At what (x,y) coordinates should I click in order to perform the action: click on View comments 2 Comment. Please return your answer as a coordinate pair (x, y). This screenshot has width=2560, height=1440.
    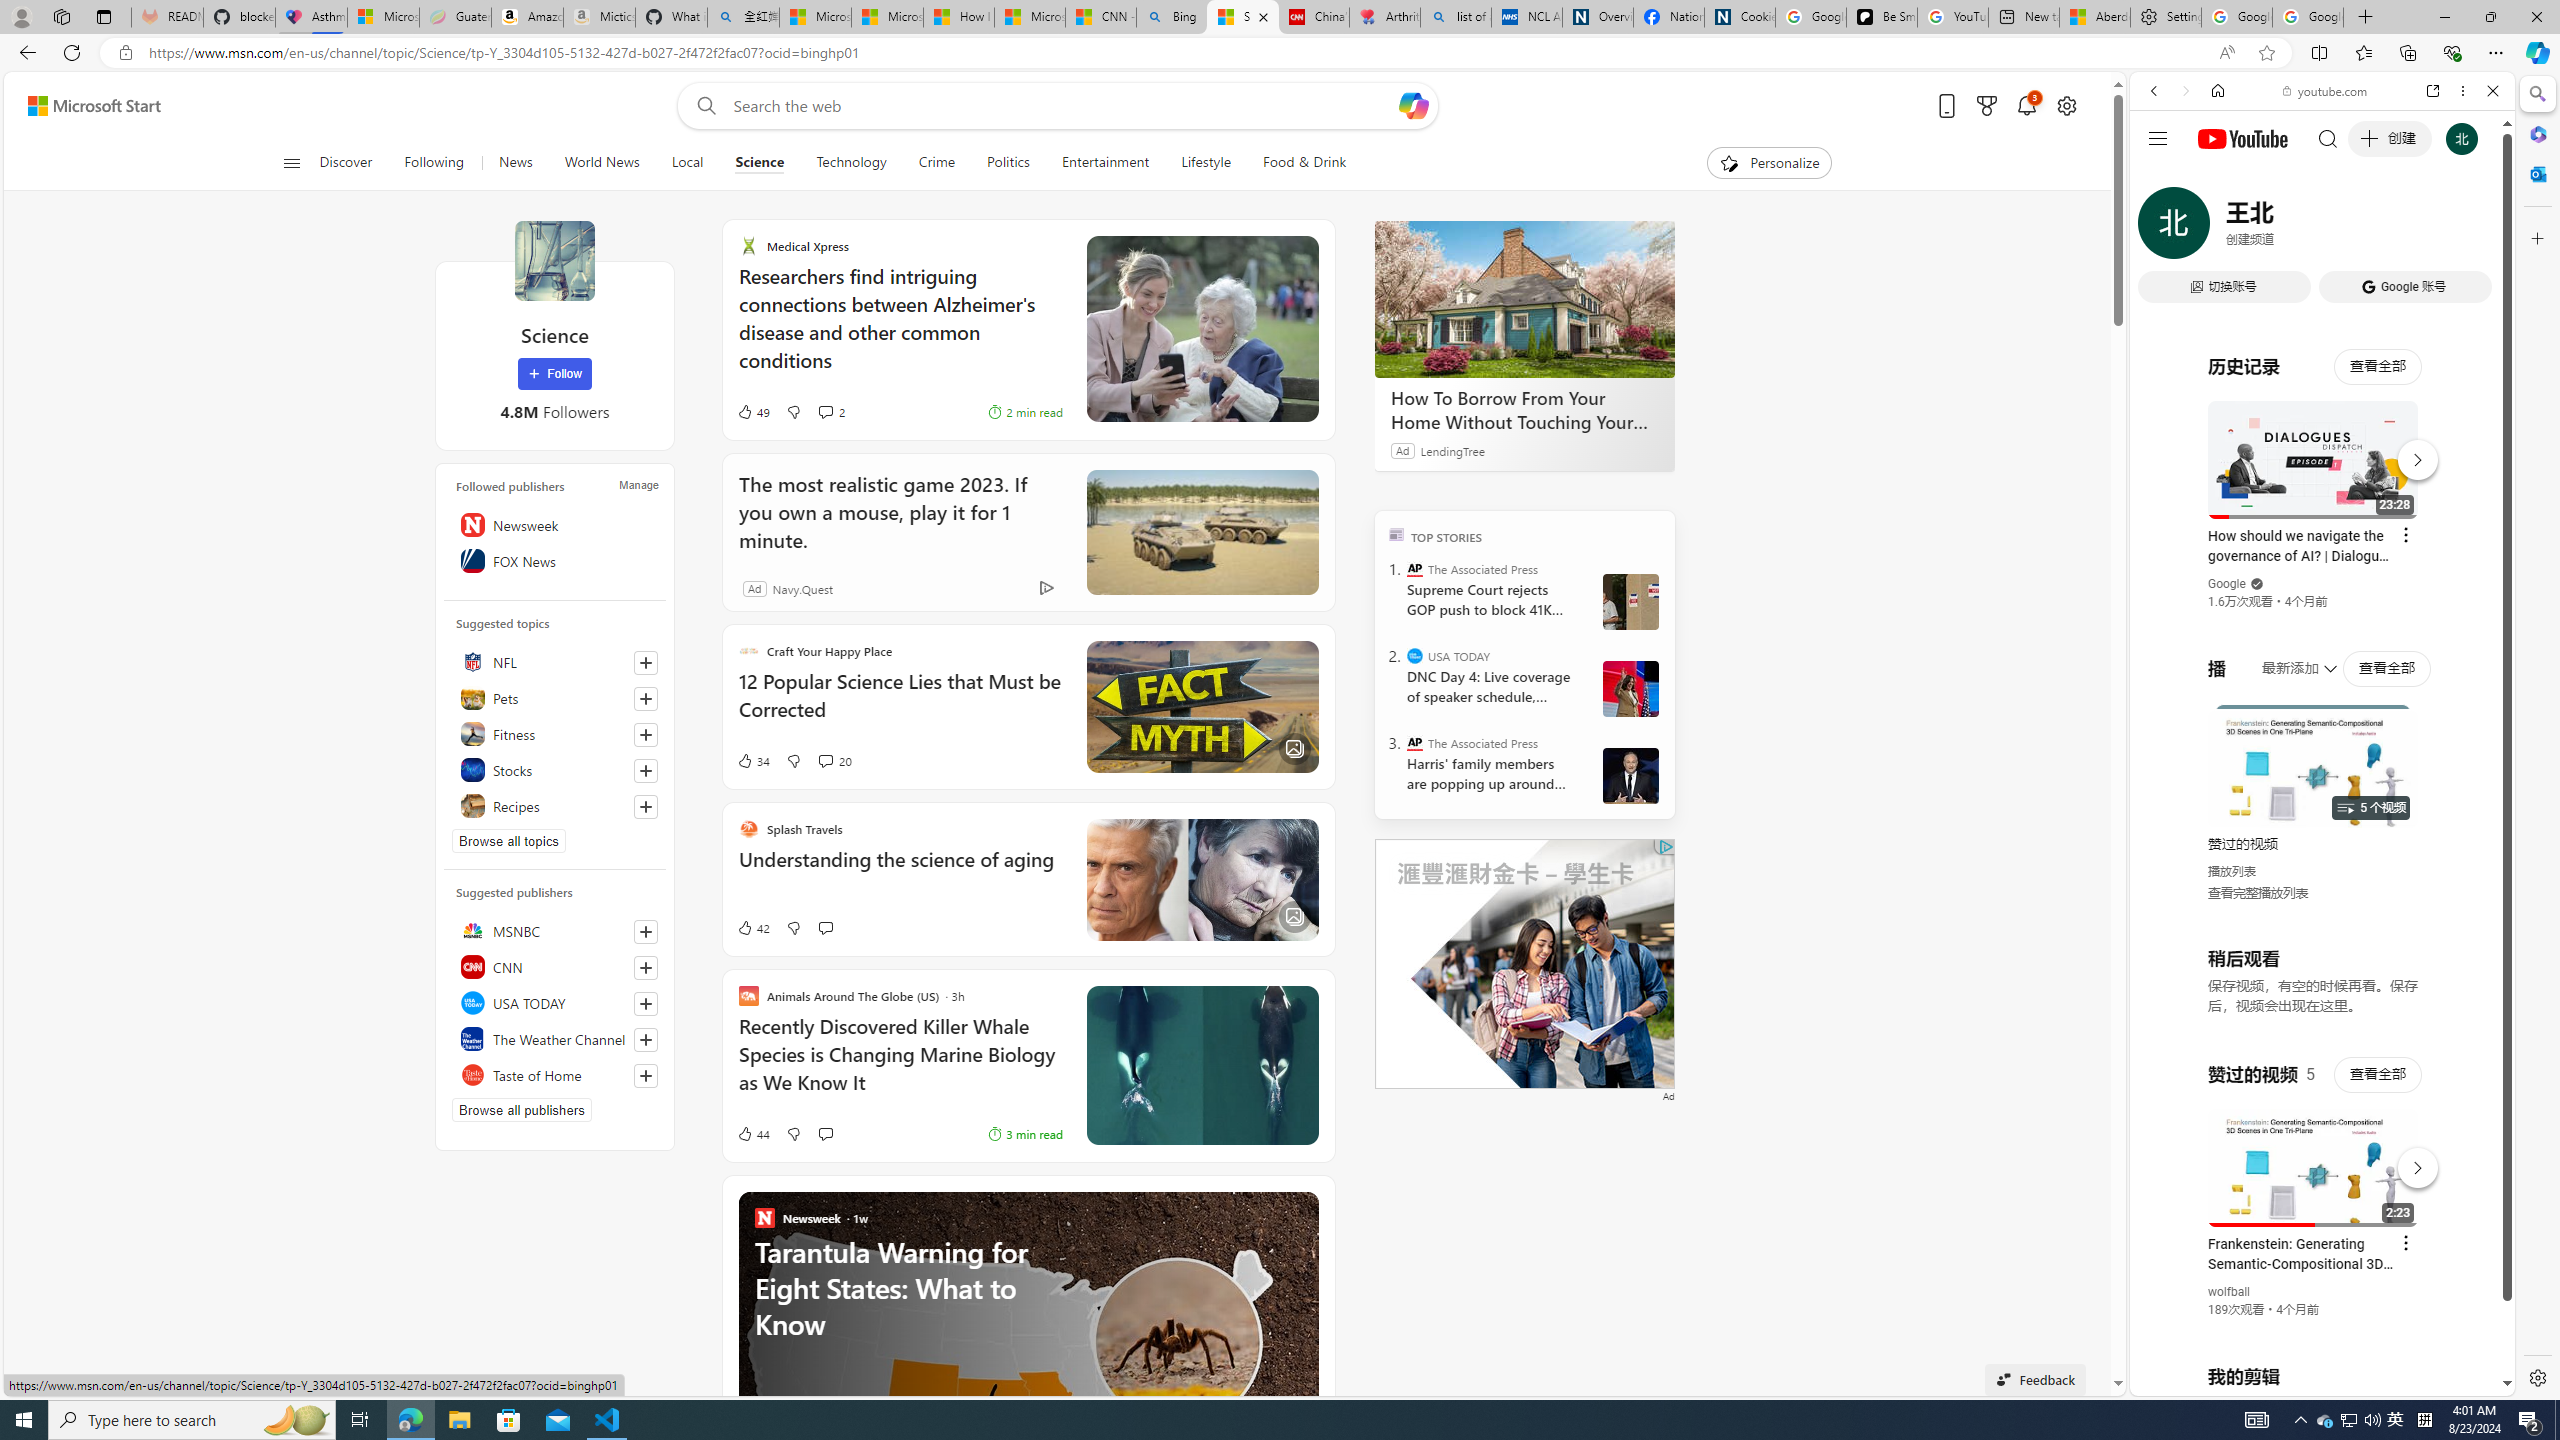
    Looking at the image, I should click on (825, 412).